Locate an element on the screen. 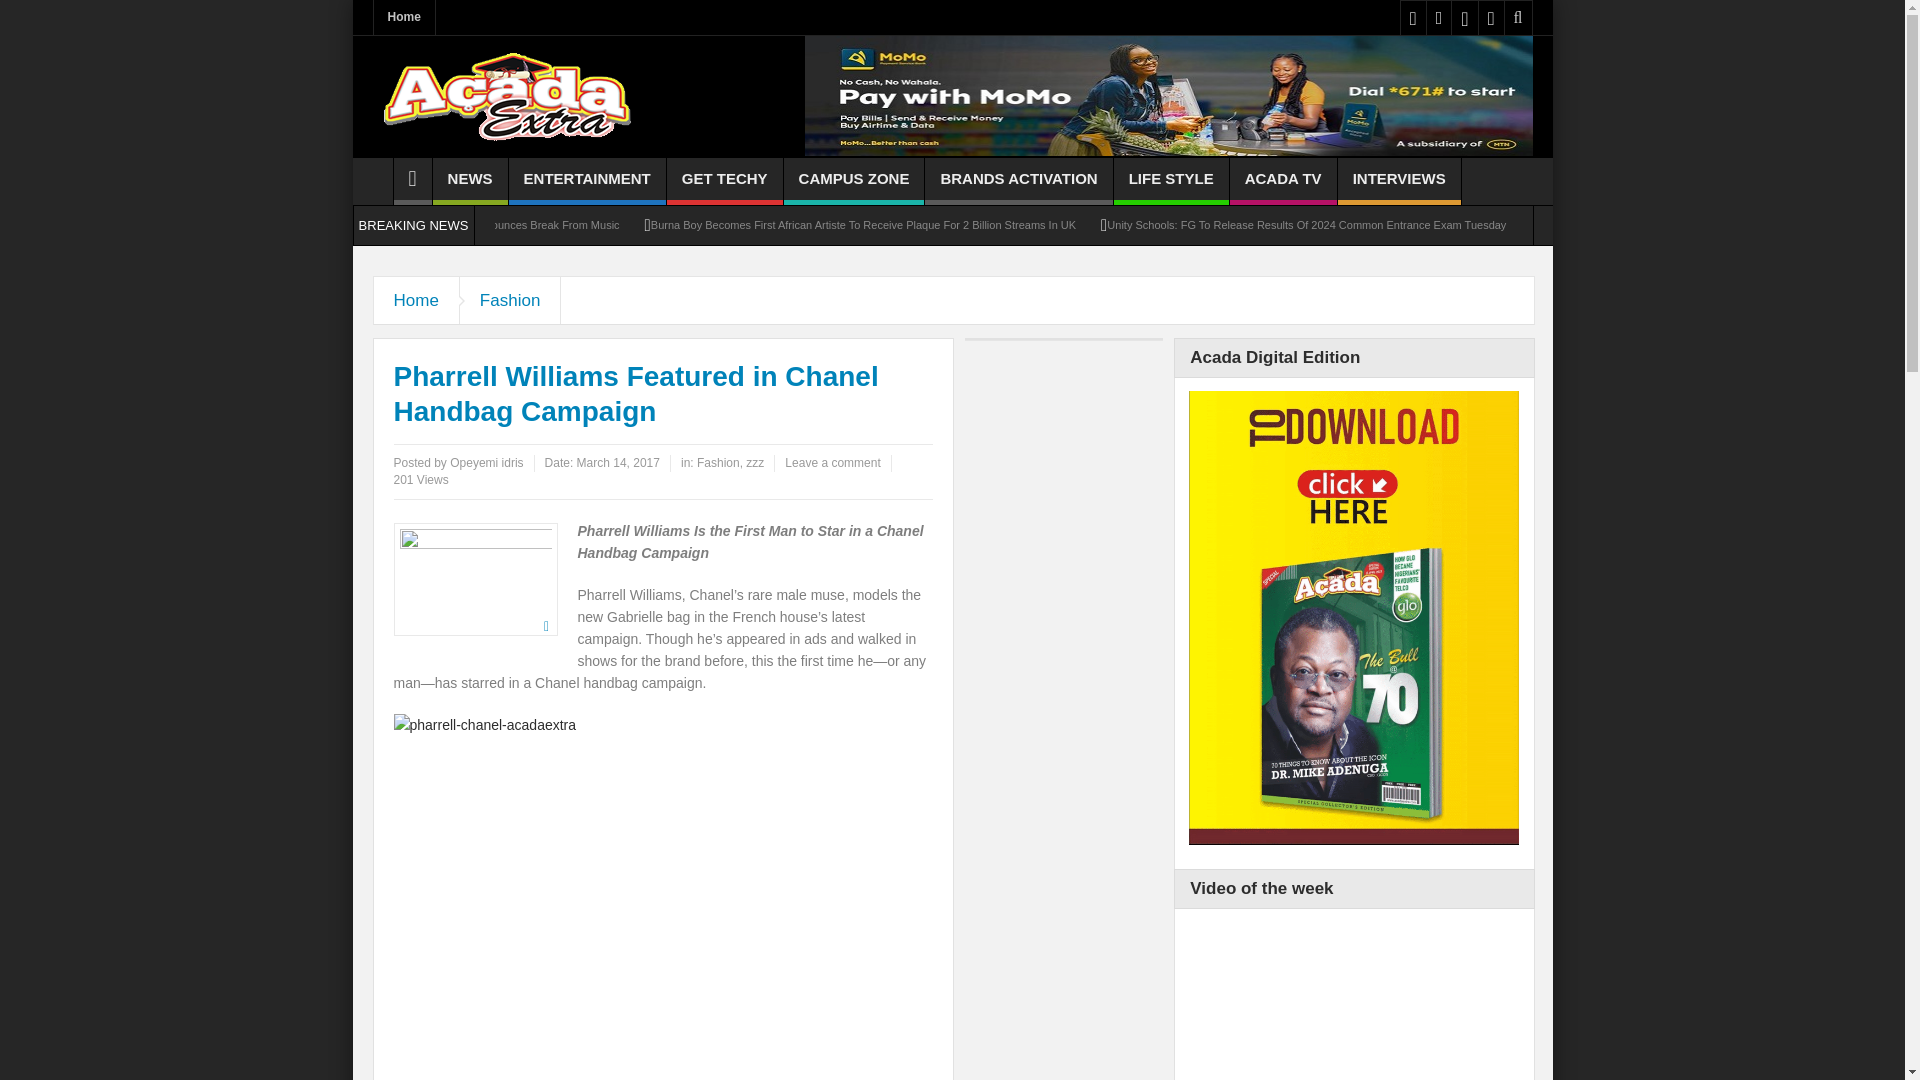  Fashion is located at coordinates (510, 300).